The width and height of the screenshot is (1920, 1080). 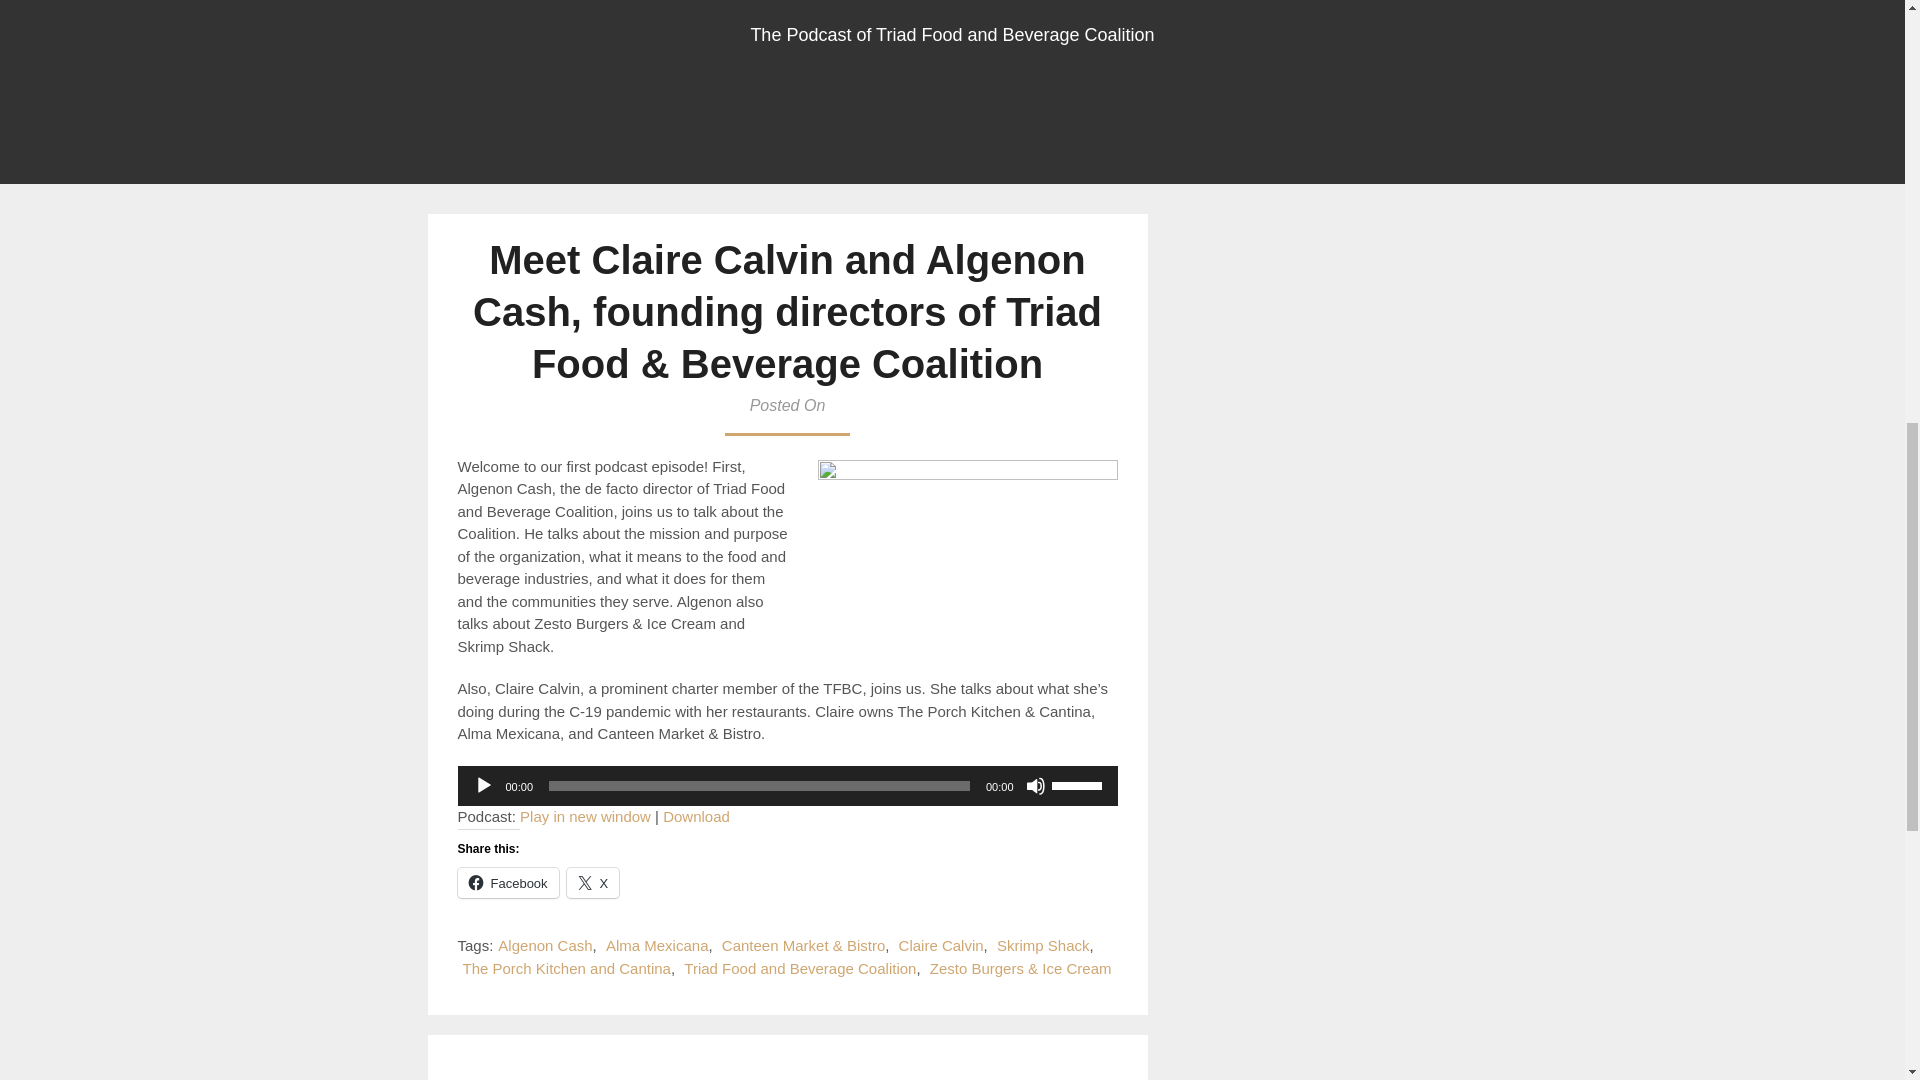 I want to click on Algenon Cash, so click(x=544, y=945).